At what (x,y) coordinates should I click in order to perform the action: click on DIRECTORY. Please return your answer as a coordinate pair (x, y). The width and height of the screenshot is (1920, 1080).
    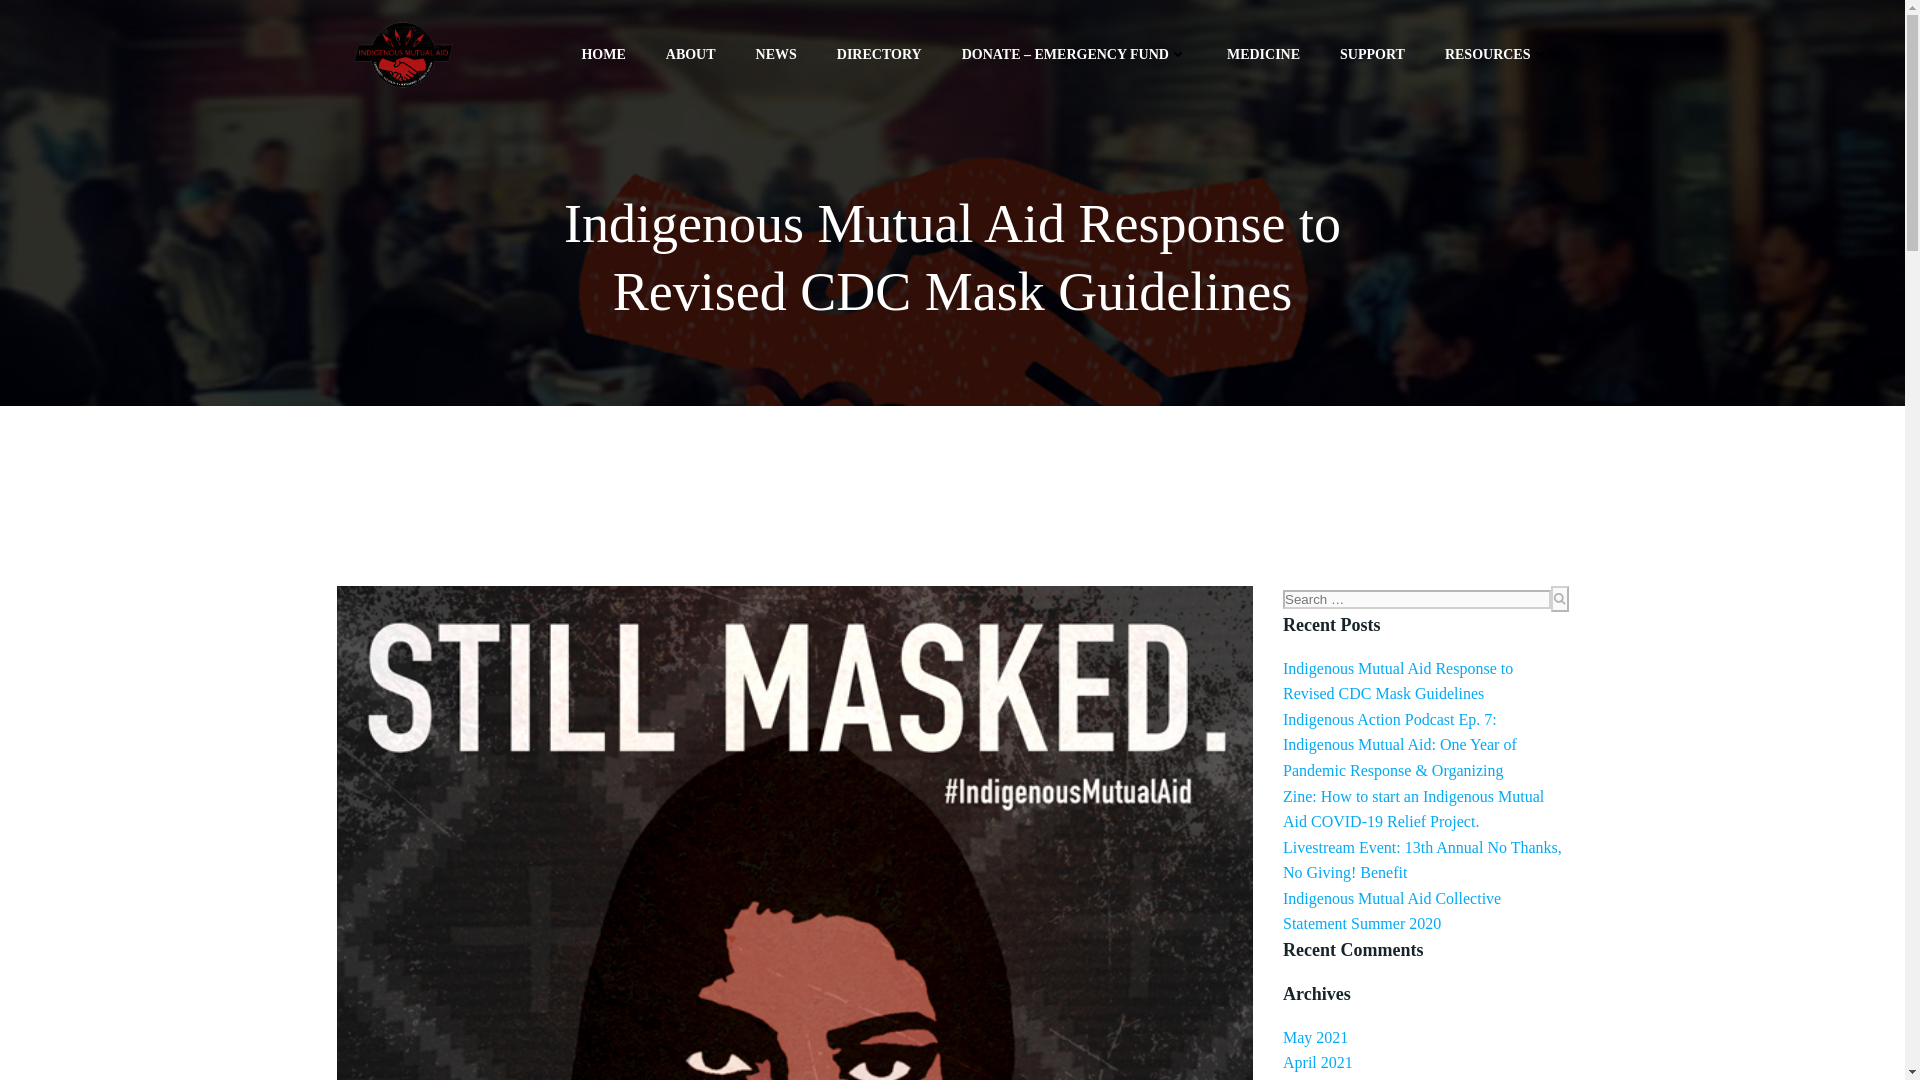
    Looking at the image, I should click on (879, 54).